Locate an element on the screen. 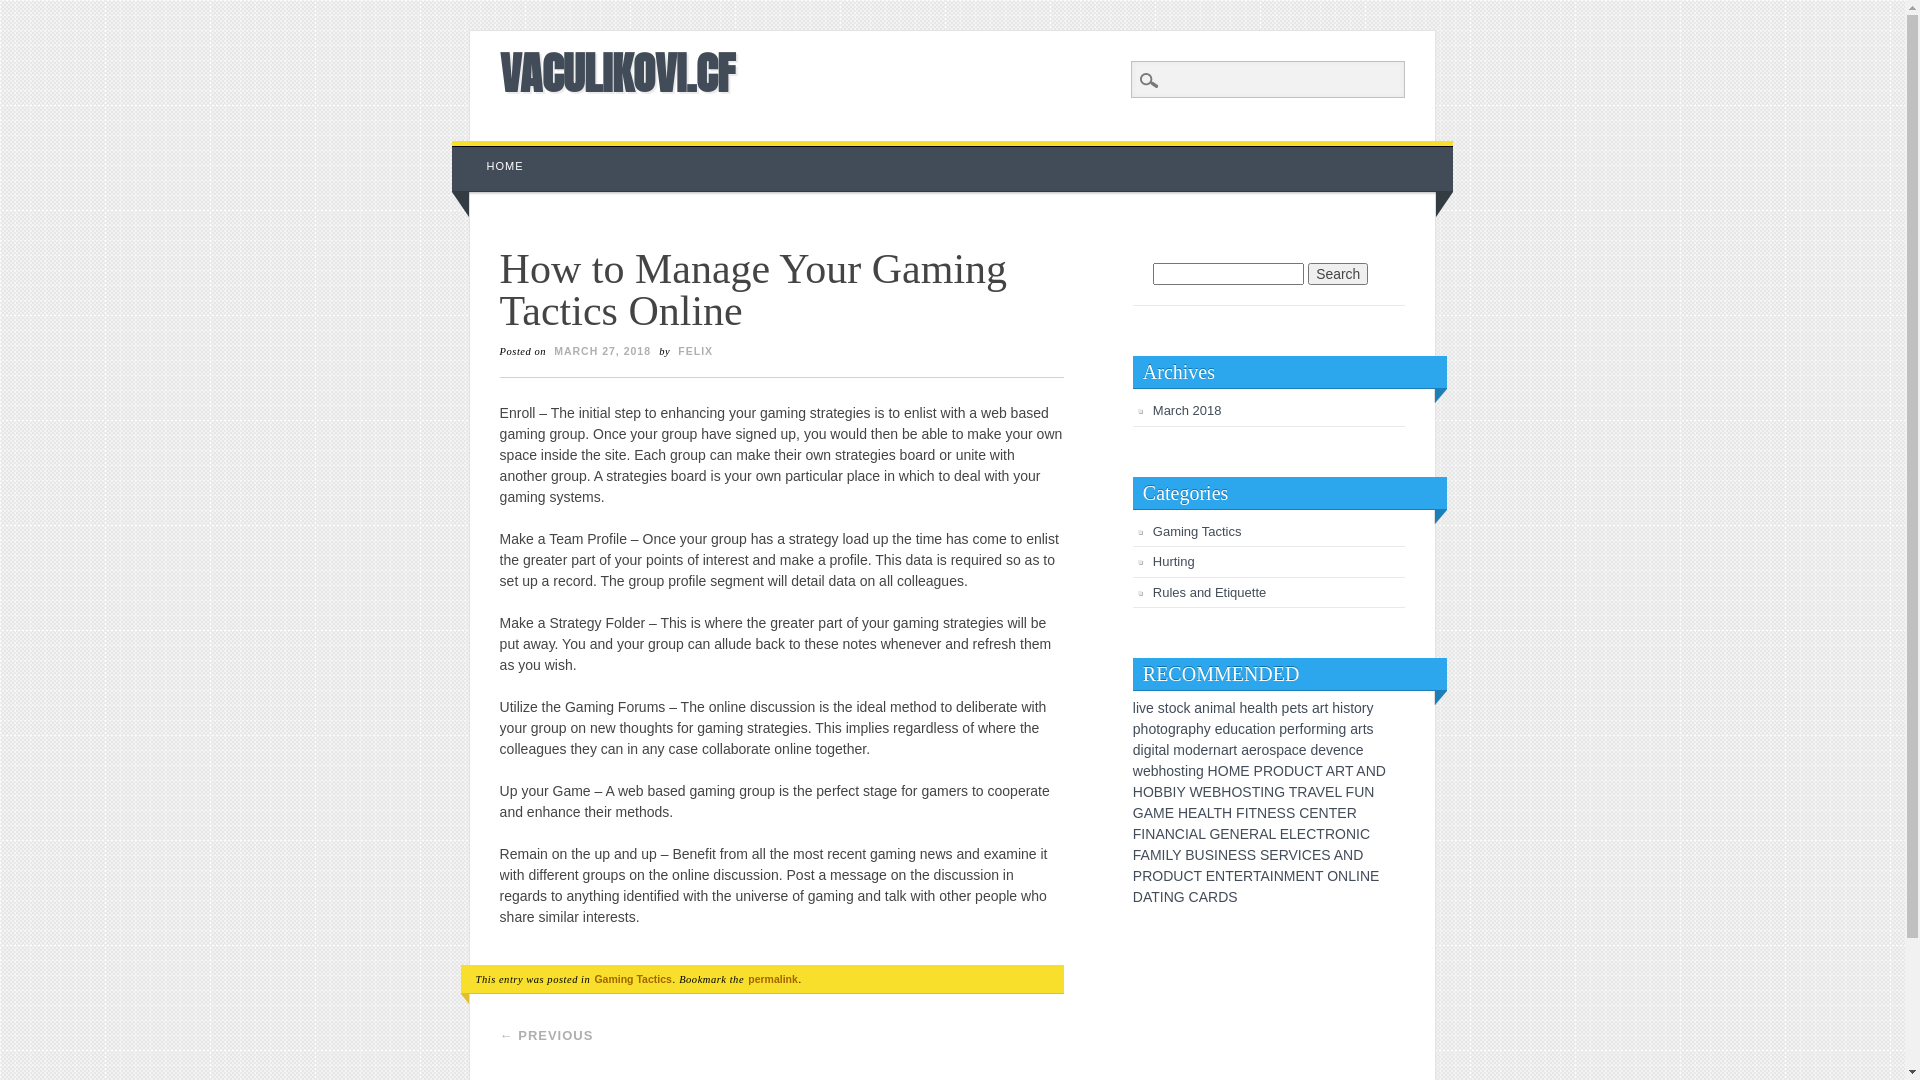 The height and width of the screenshot is (1080, 1920). L is located at coordinates (1293, 834).